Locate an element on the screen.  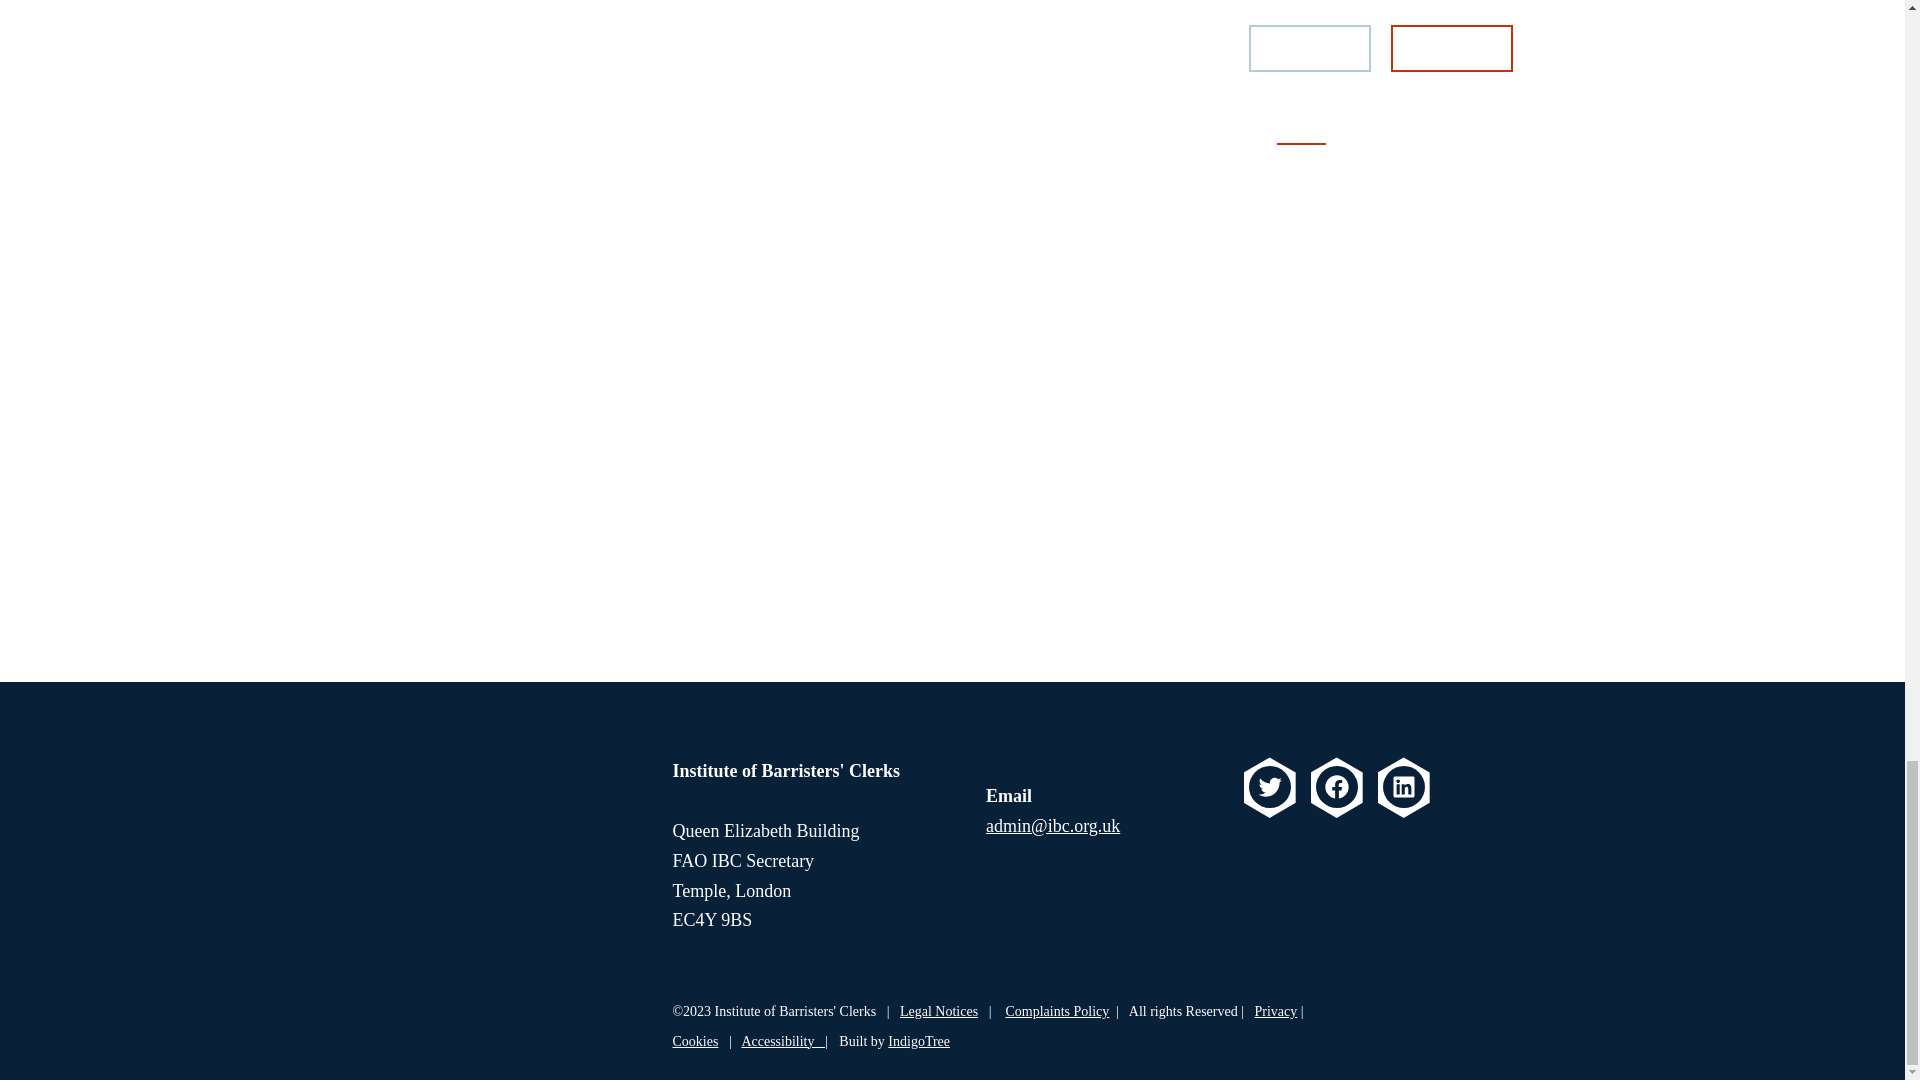
Facebook is located at coordinates (1336, 786).